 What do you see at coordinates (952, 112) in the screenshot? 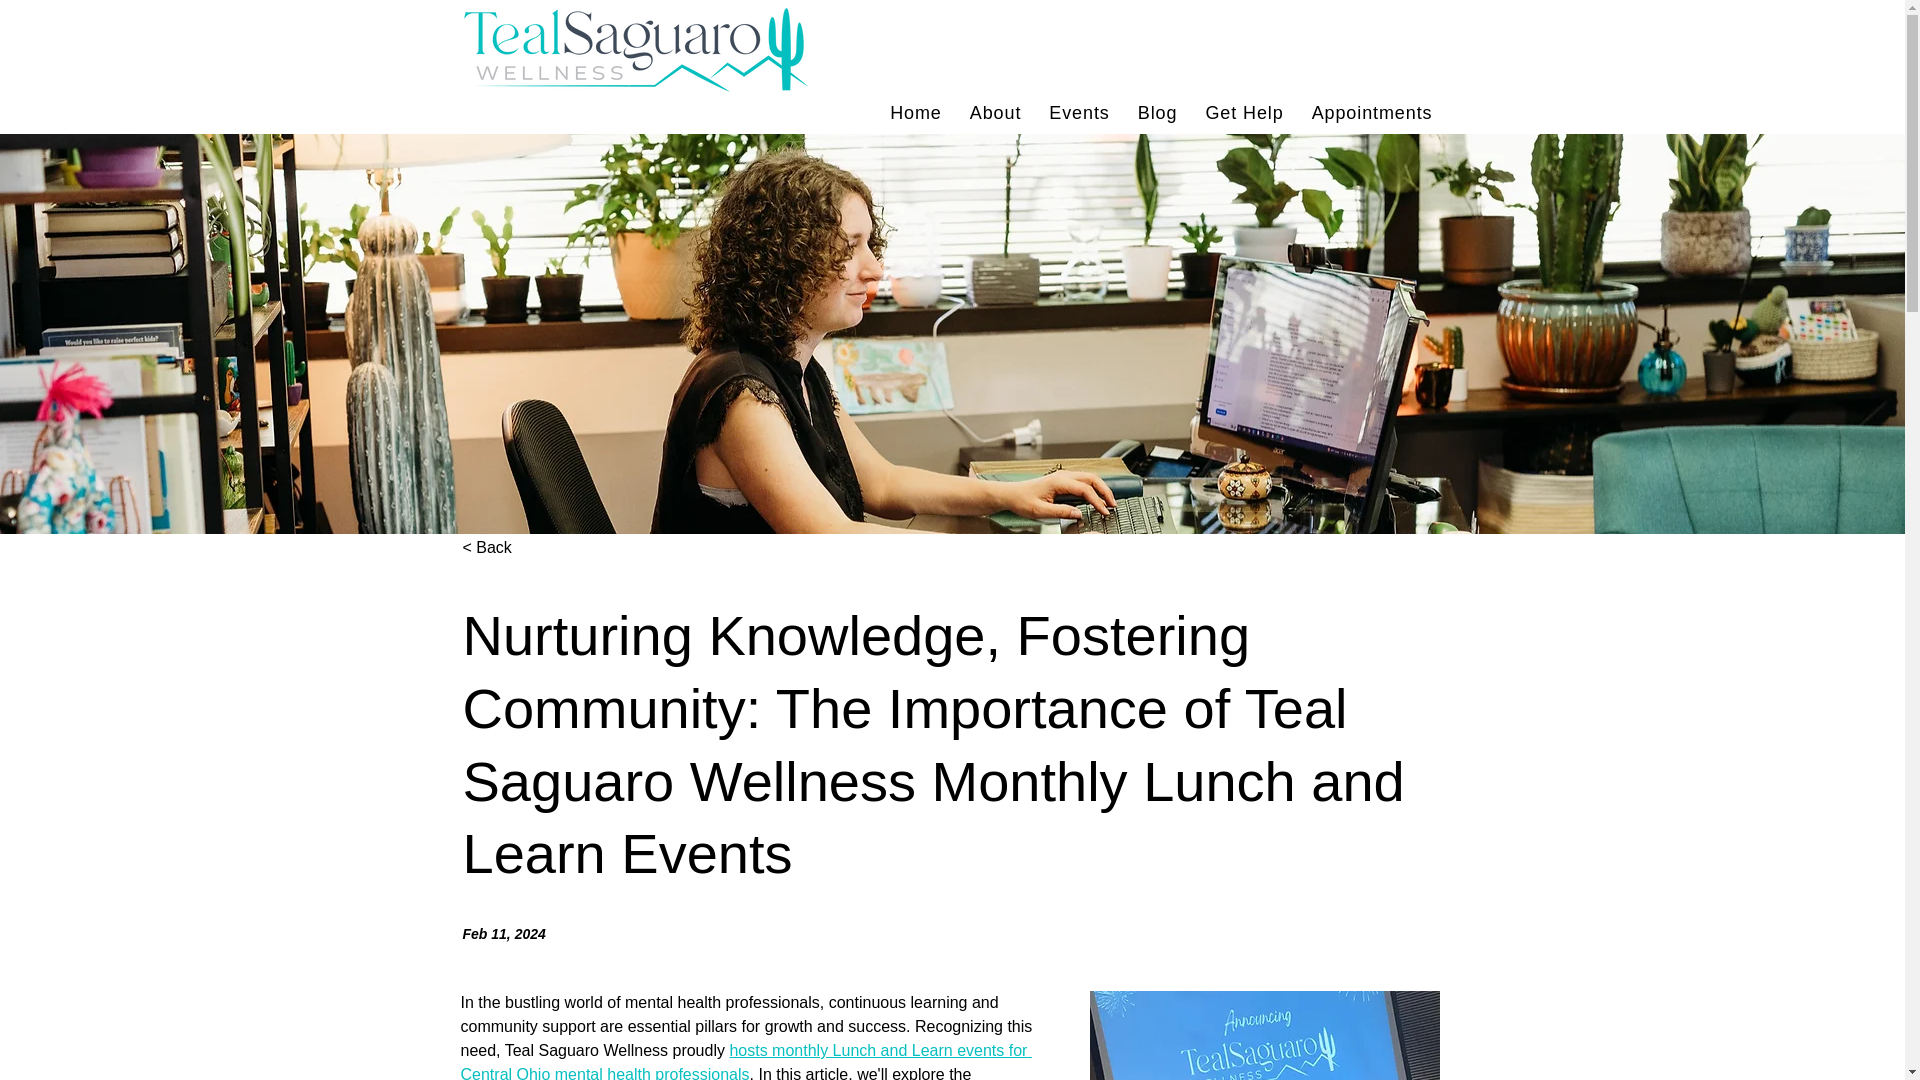
I see `Appointments` at bounding box center [952, 112].